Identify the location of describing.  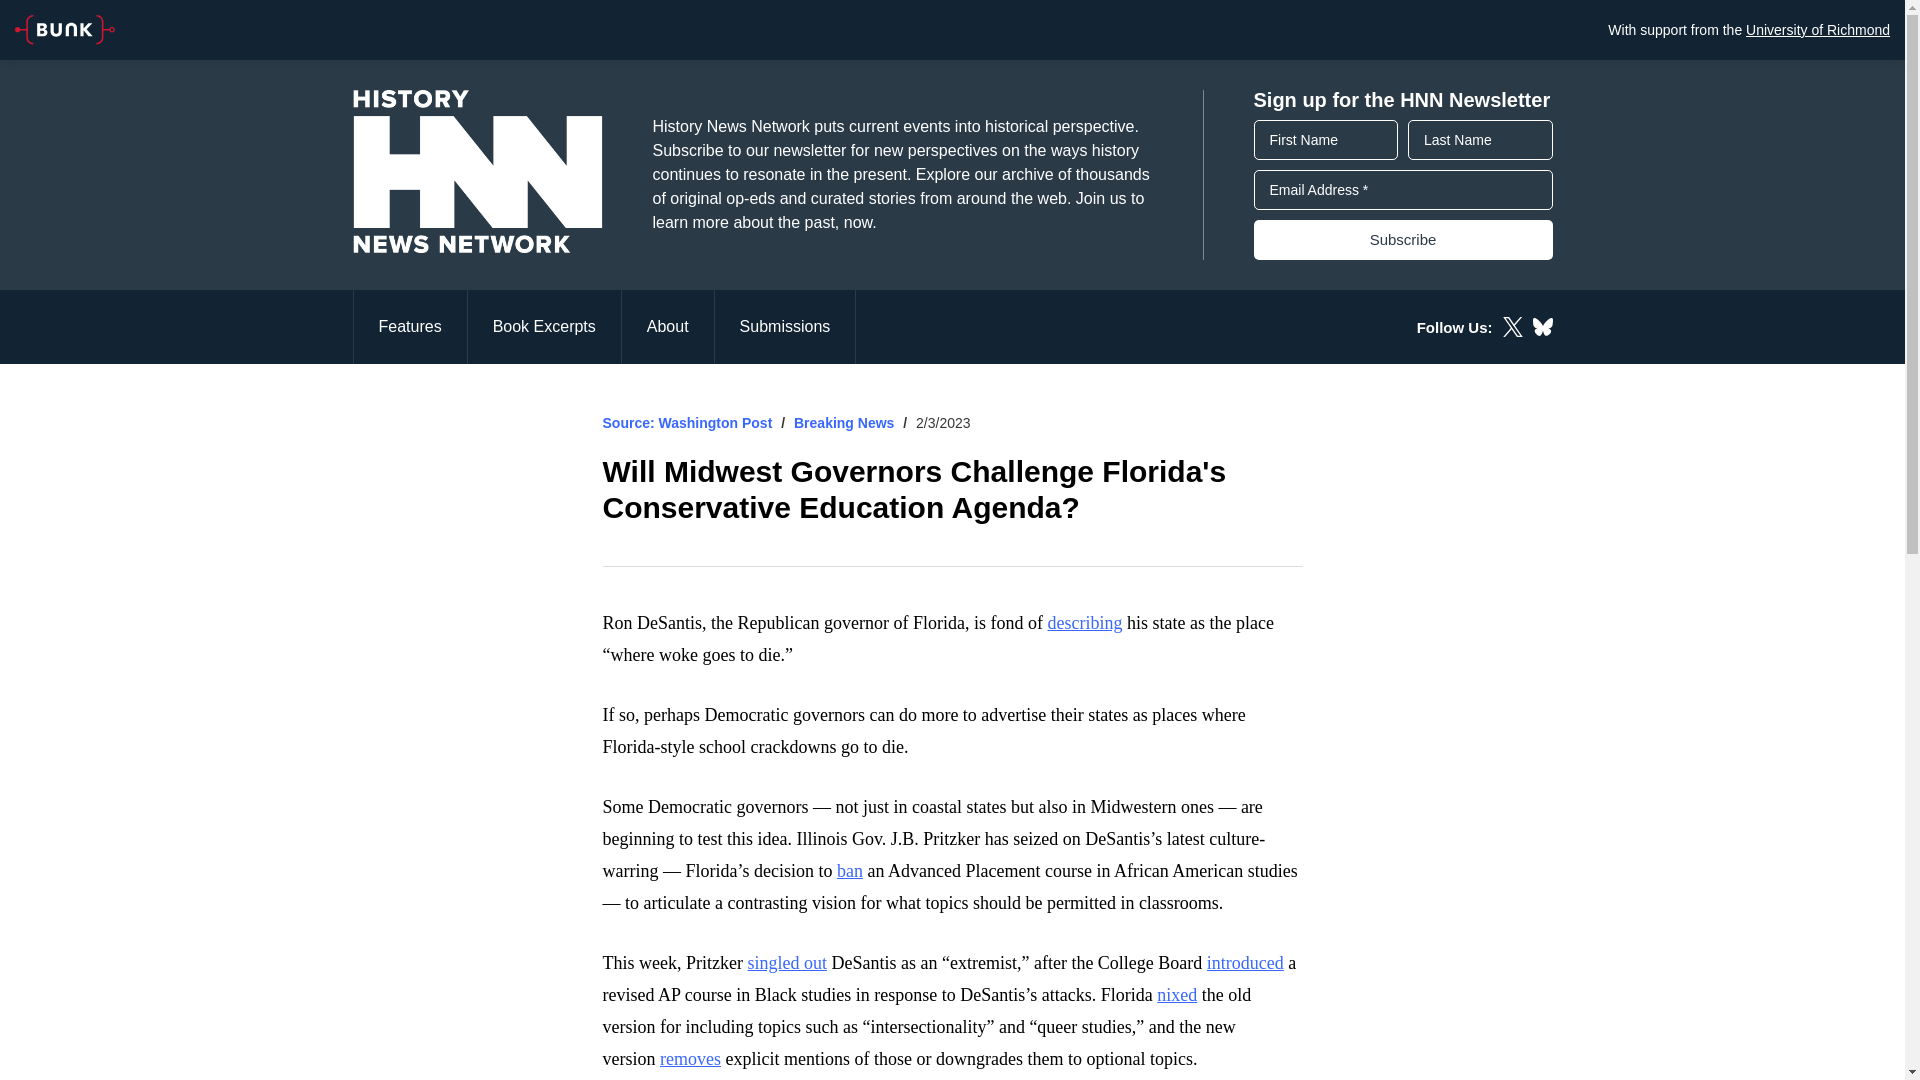
(1084, 622).